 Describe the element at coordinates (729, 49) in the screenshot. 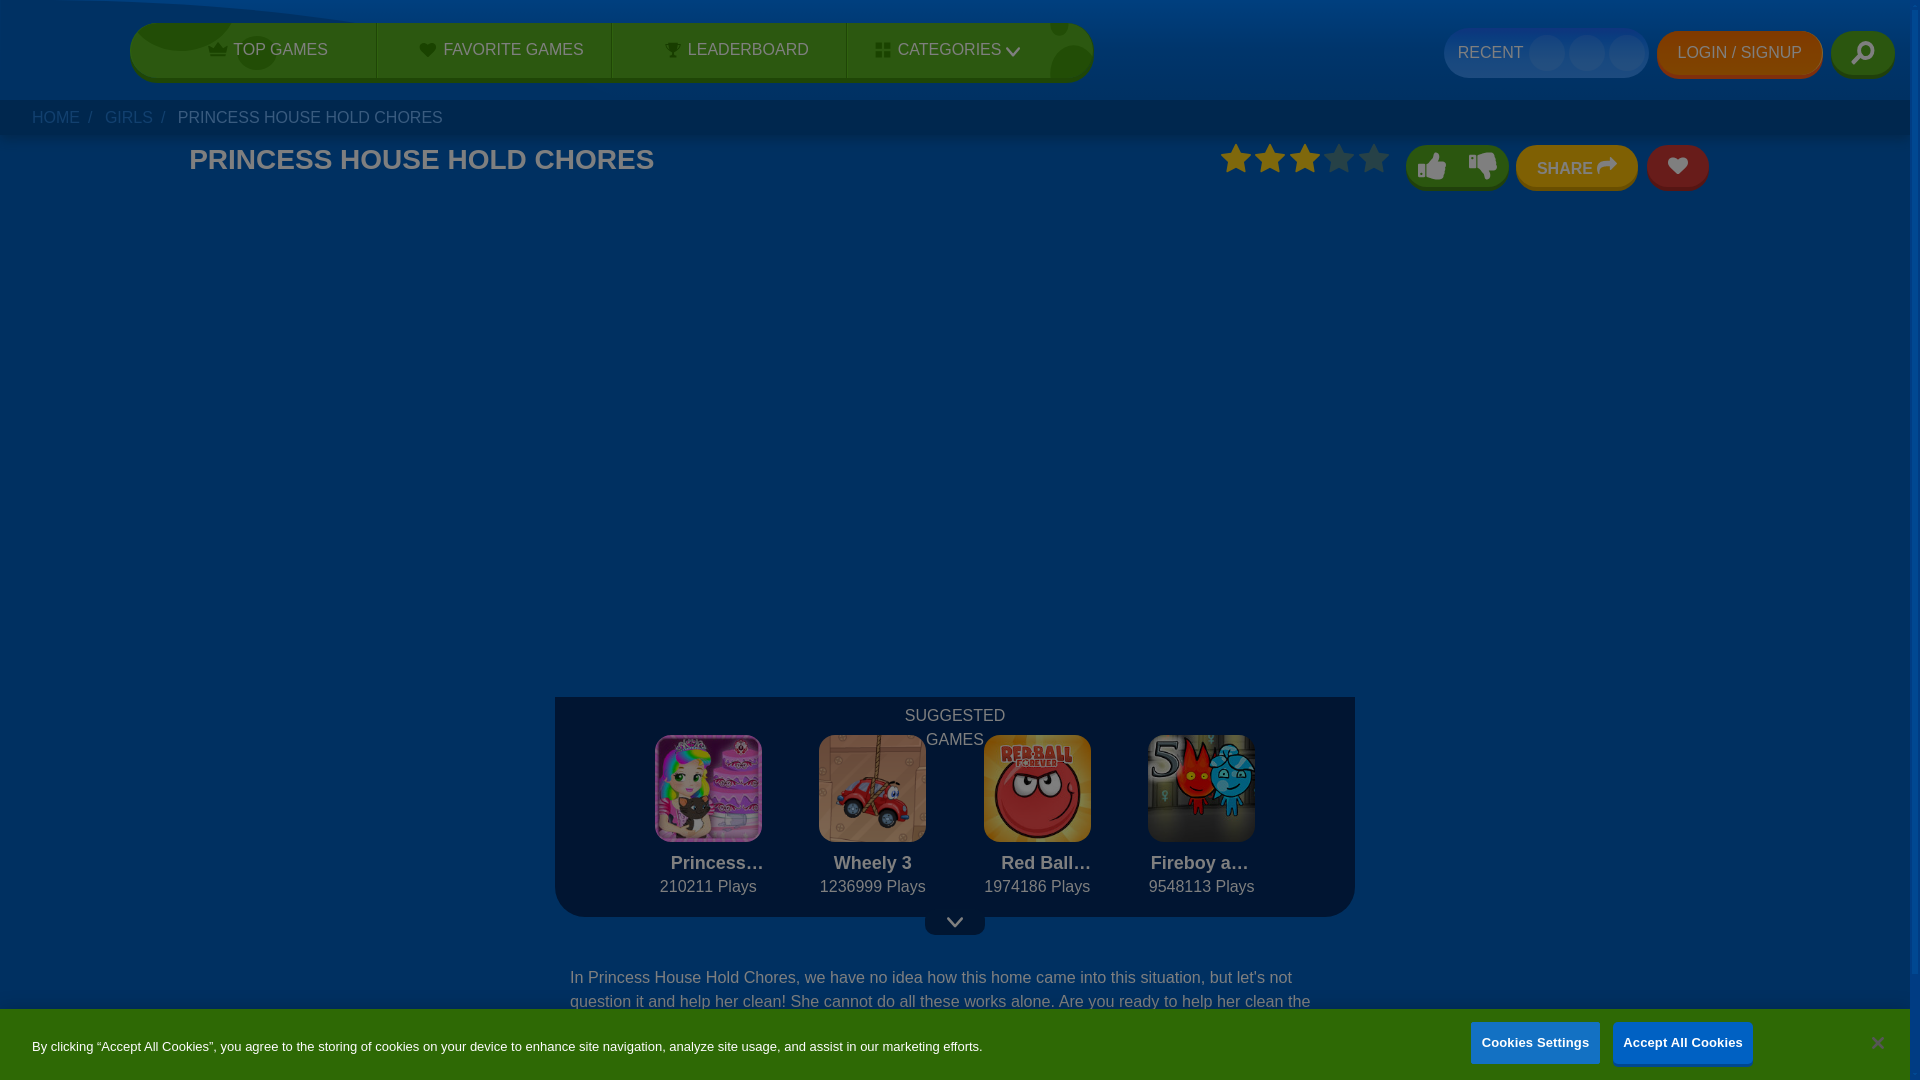

I see `LEADERBOARD` at that location.